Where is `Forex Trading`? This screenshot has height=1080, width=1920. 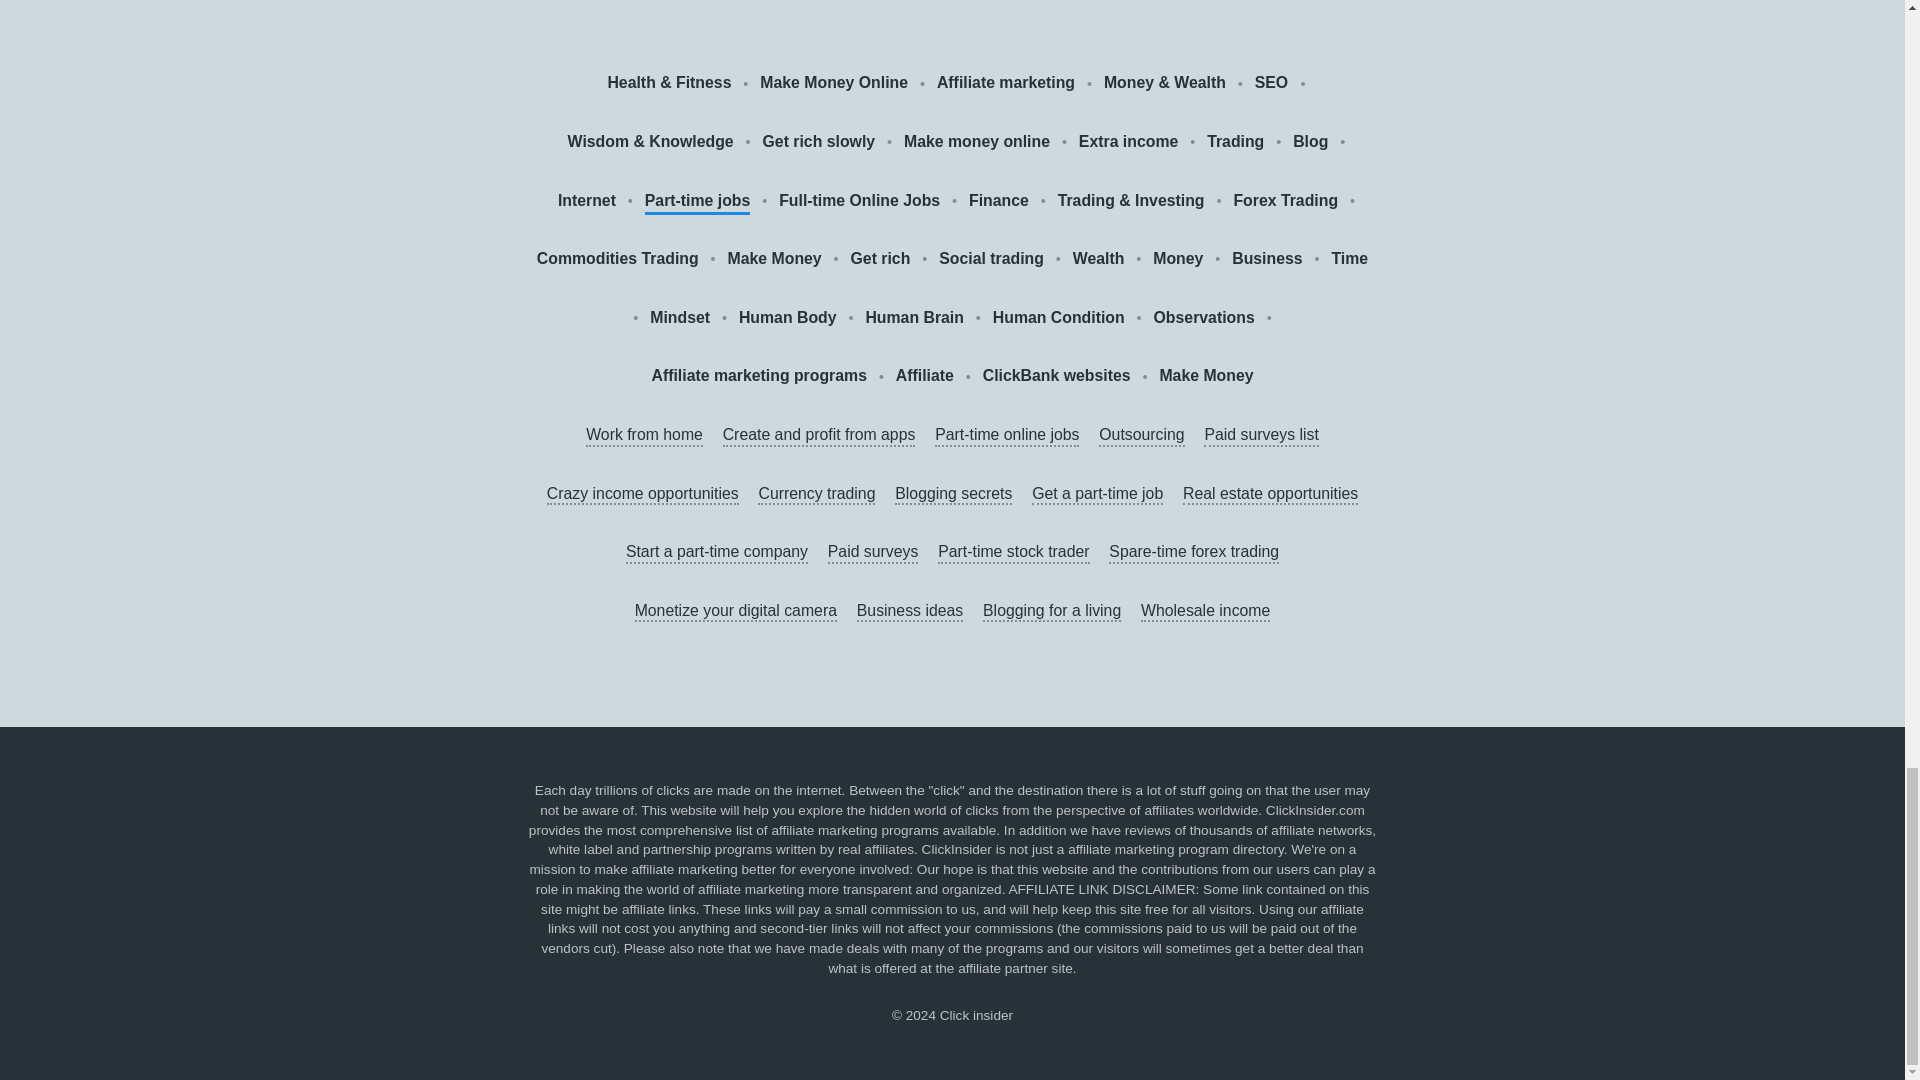
Forex Trading is located at coordinates (1285, 201).